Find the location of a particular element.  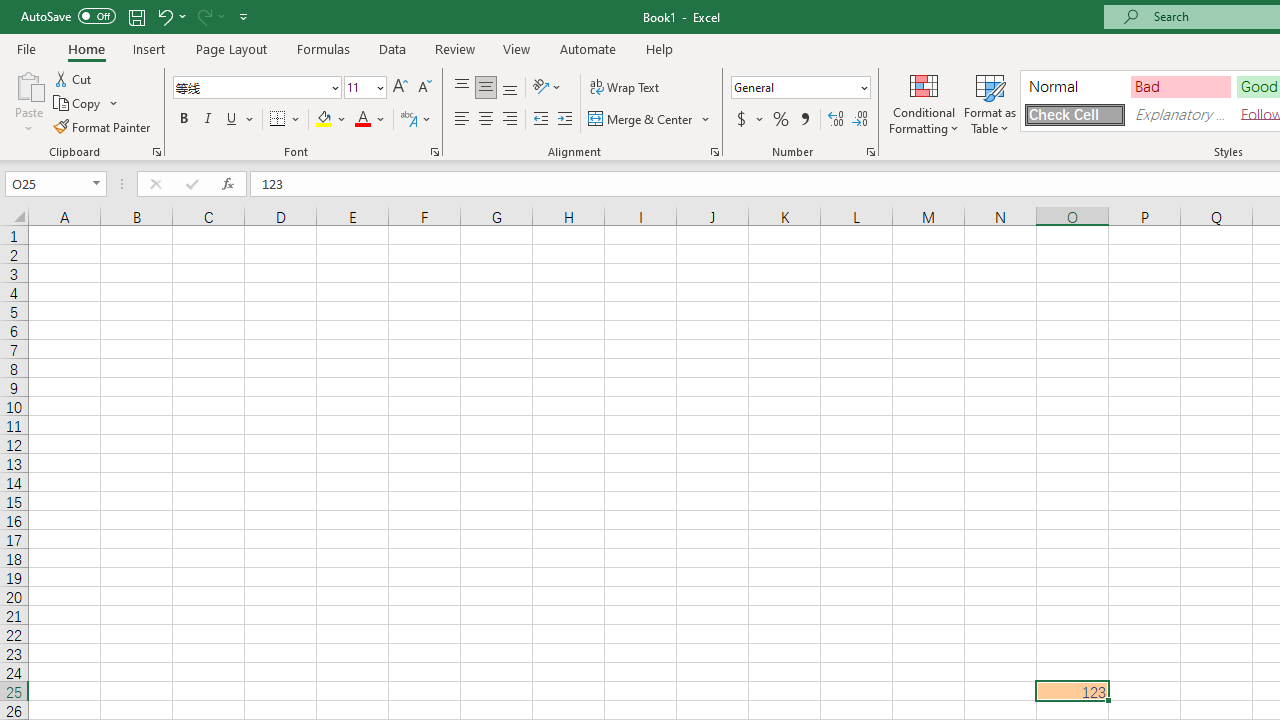

Bottom Border is located at coordinates (278, 120).